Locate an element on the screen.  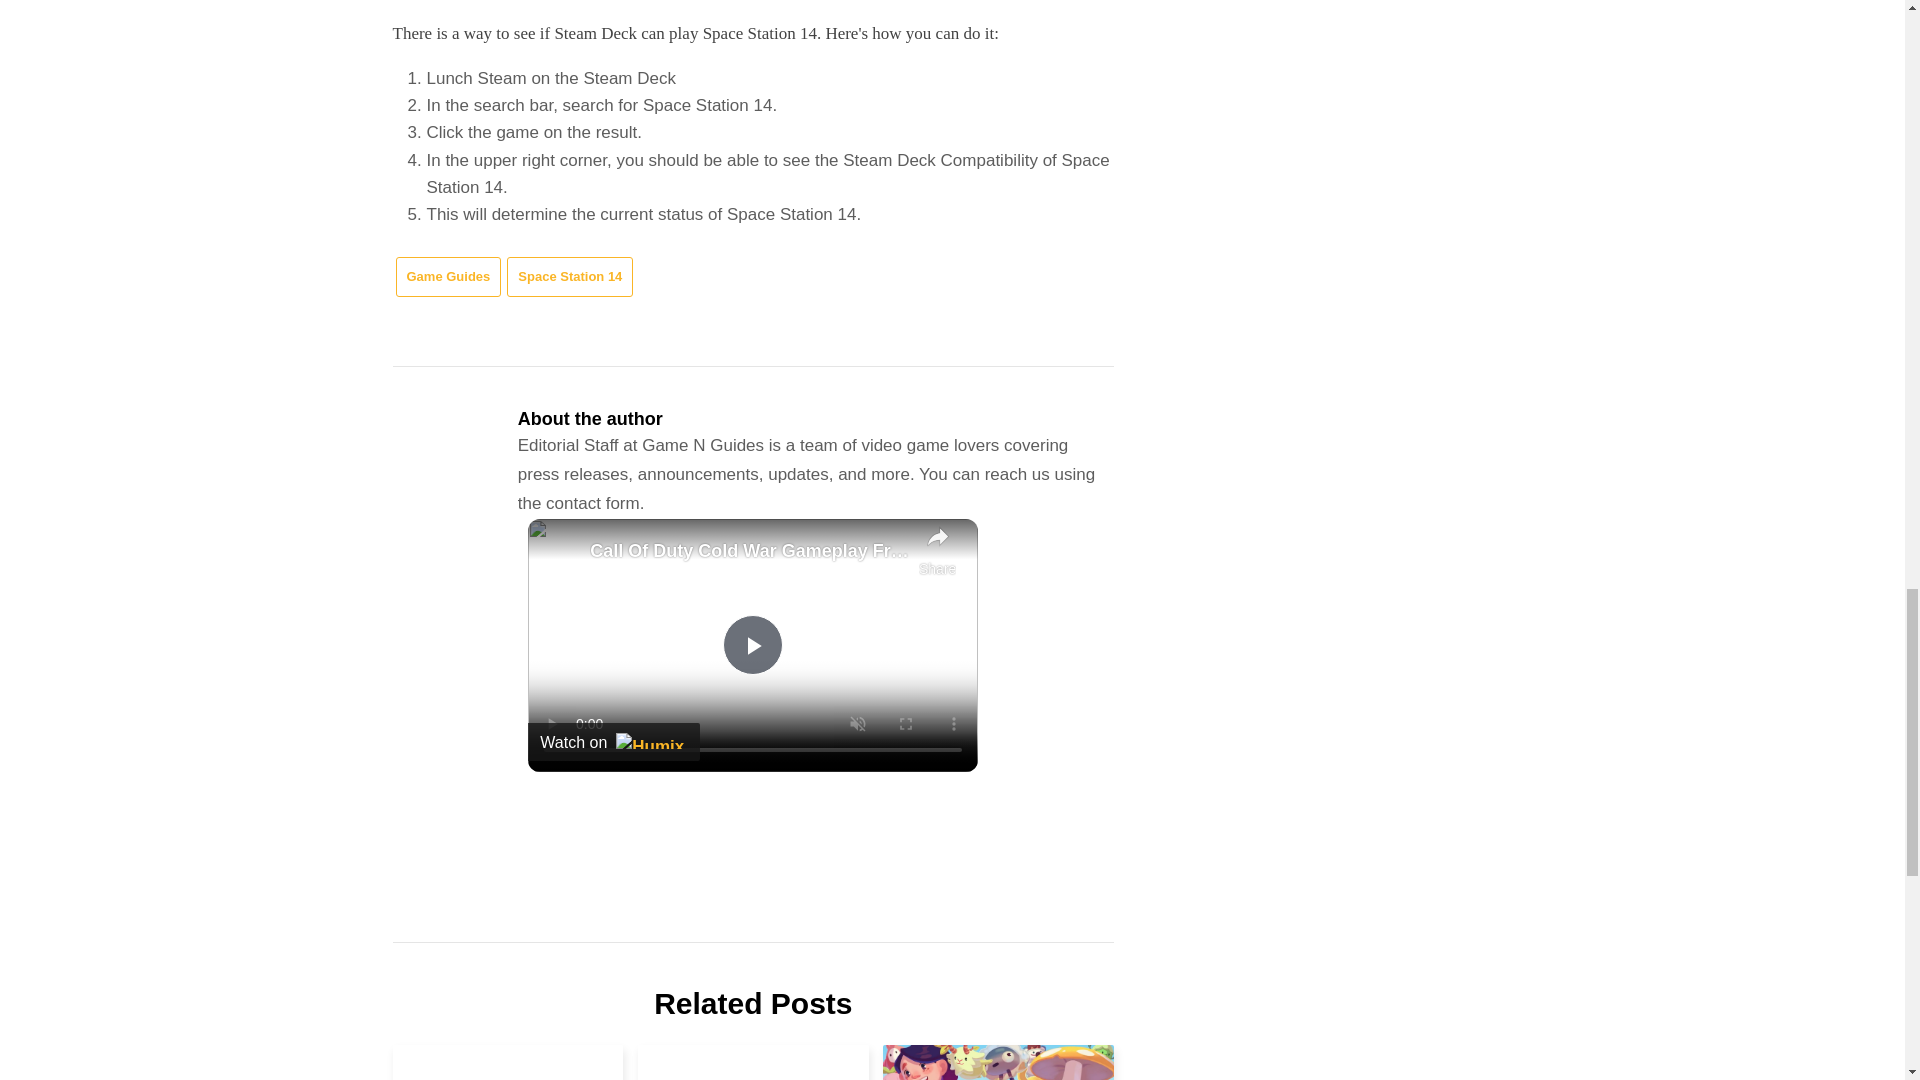
Game Guides is located at coordinates (448, 278).